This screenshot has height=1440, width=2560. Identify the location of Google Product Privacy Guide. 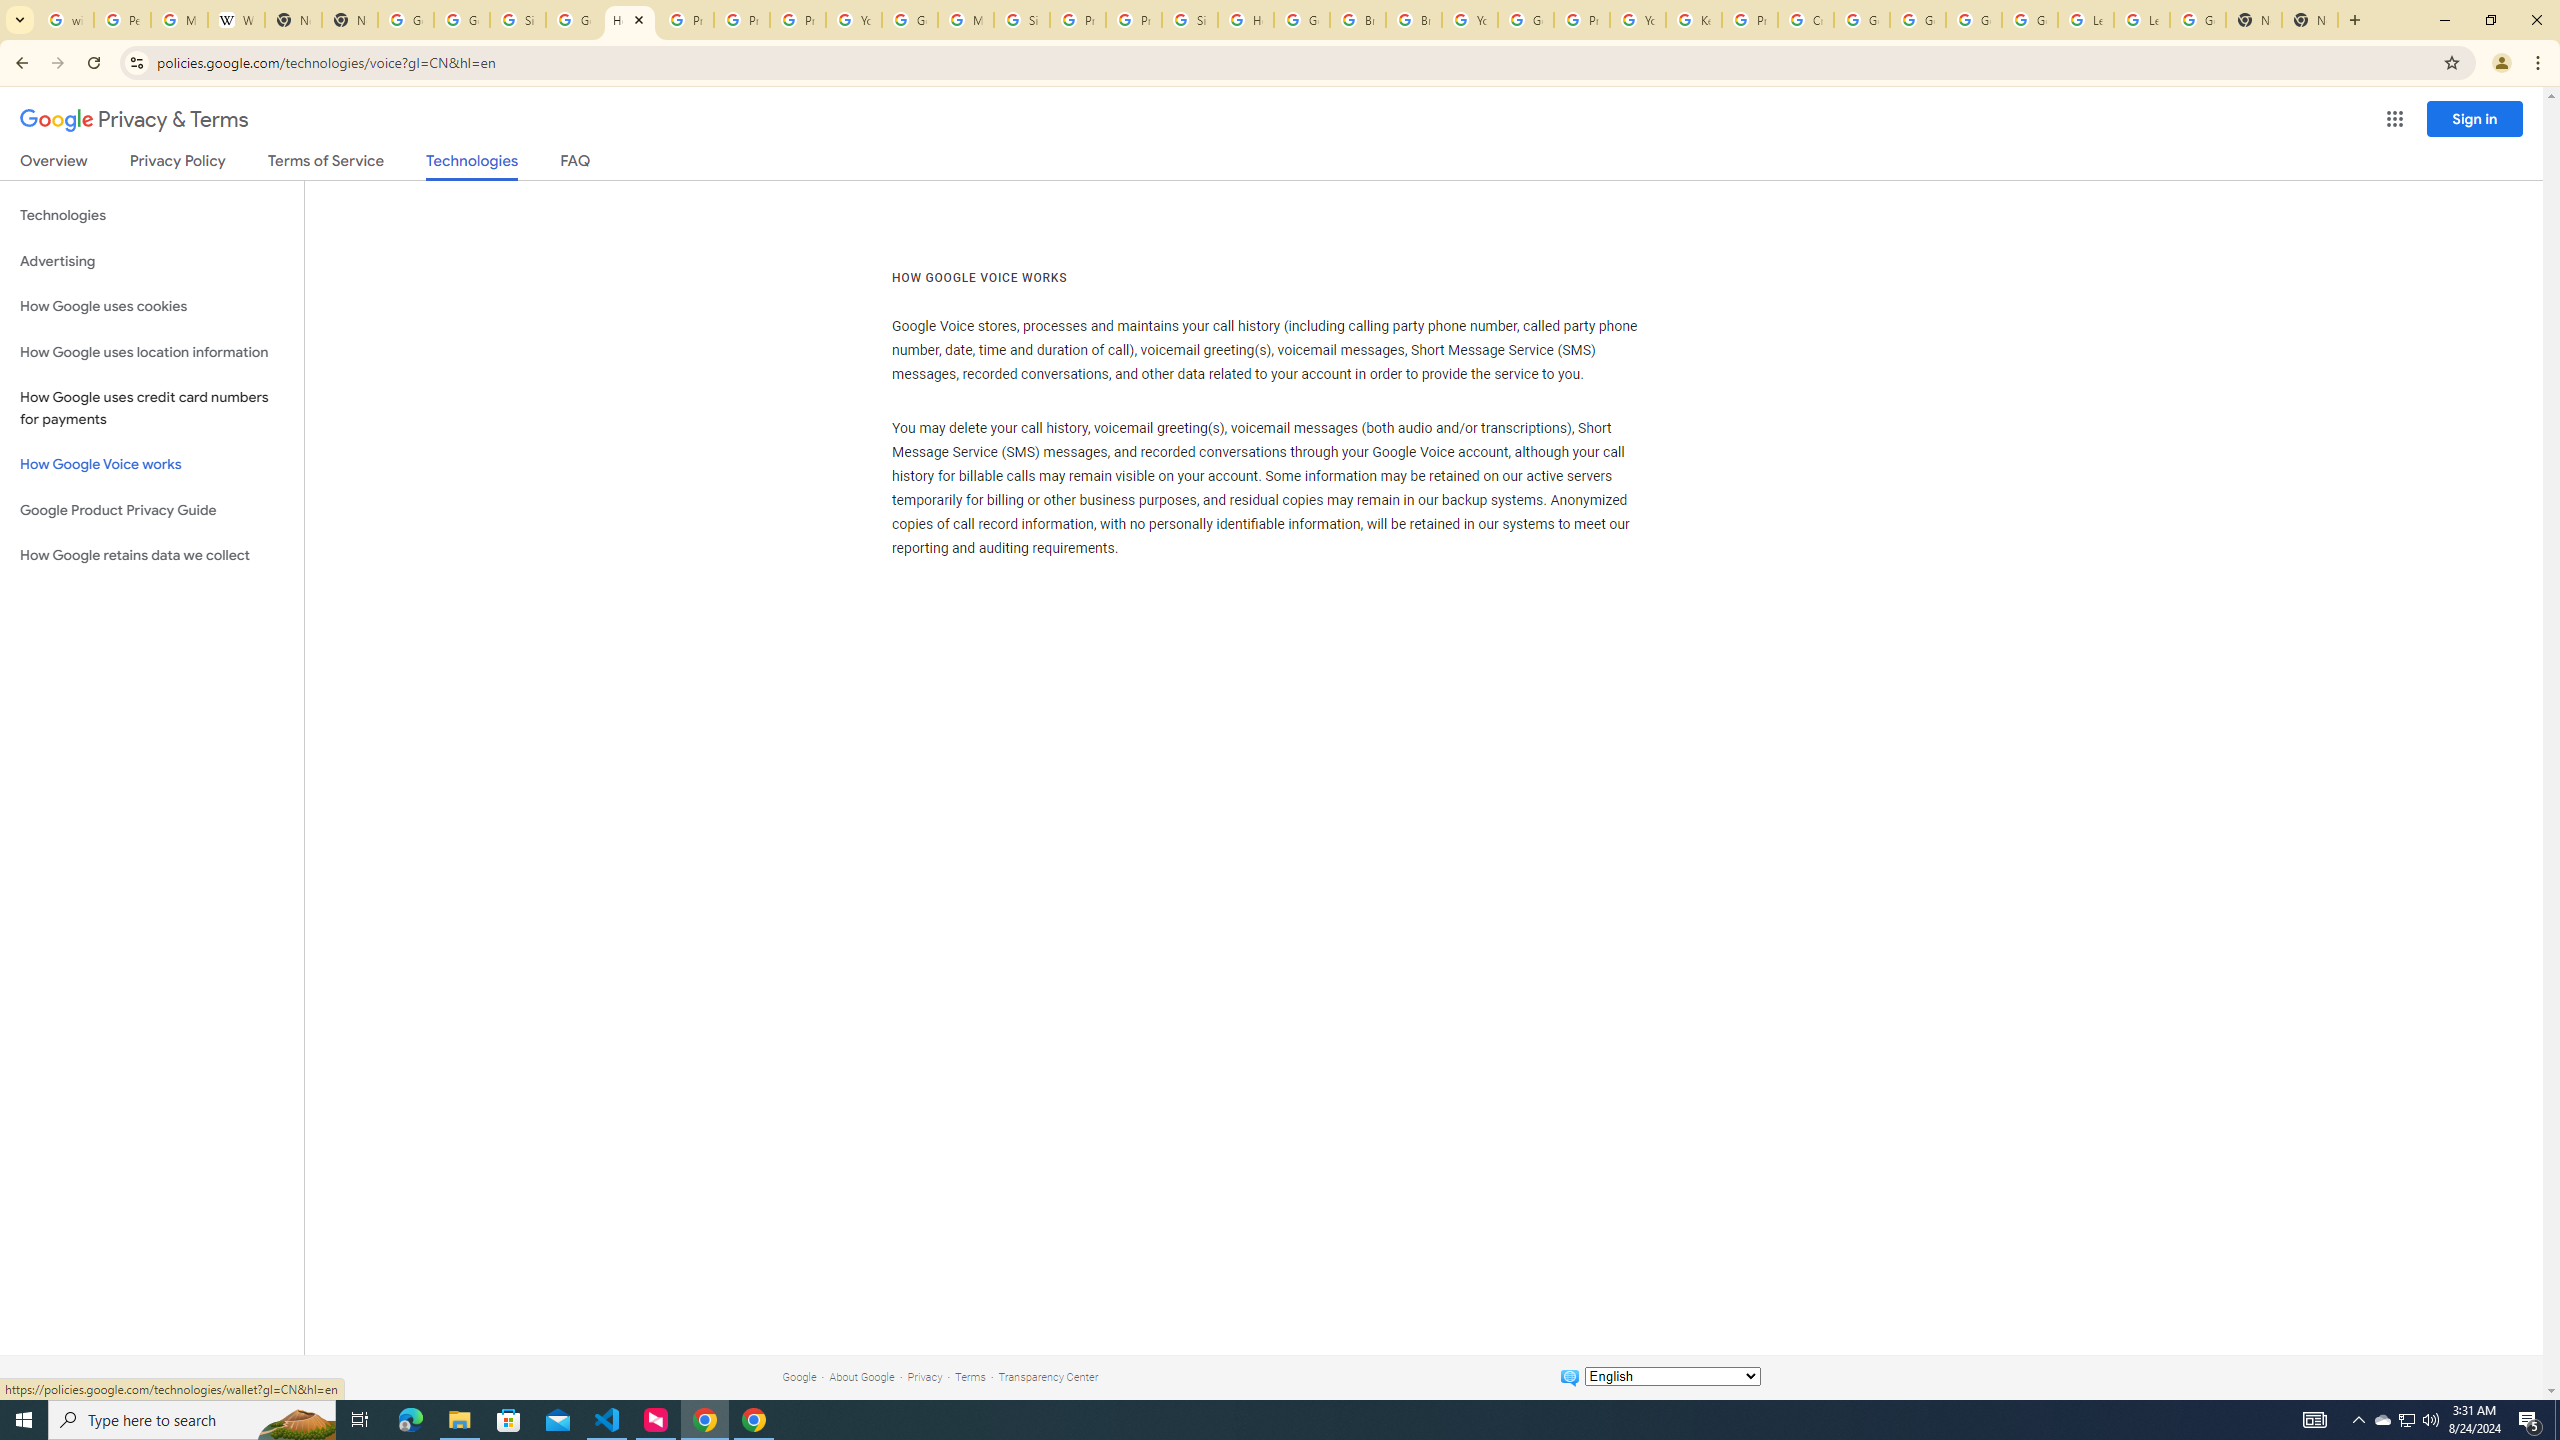
(152, 510).